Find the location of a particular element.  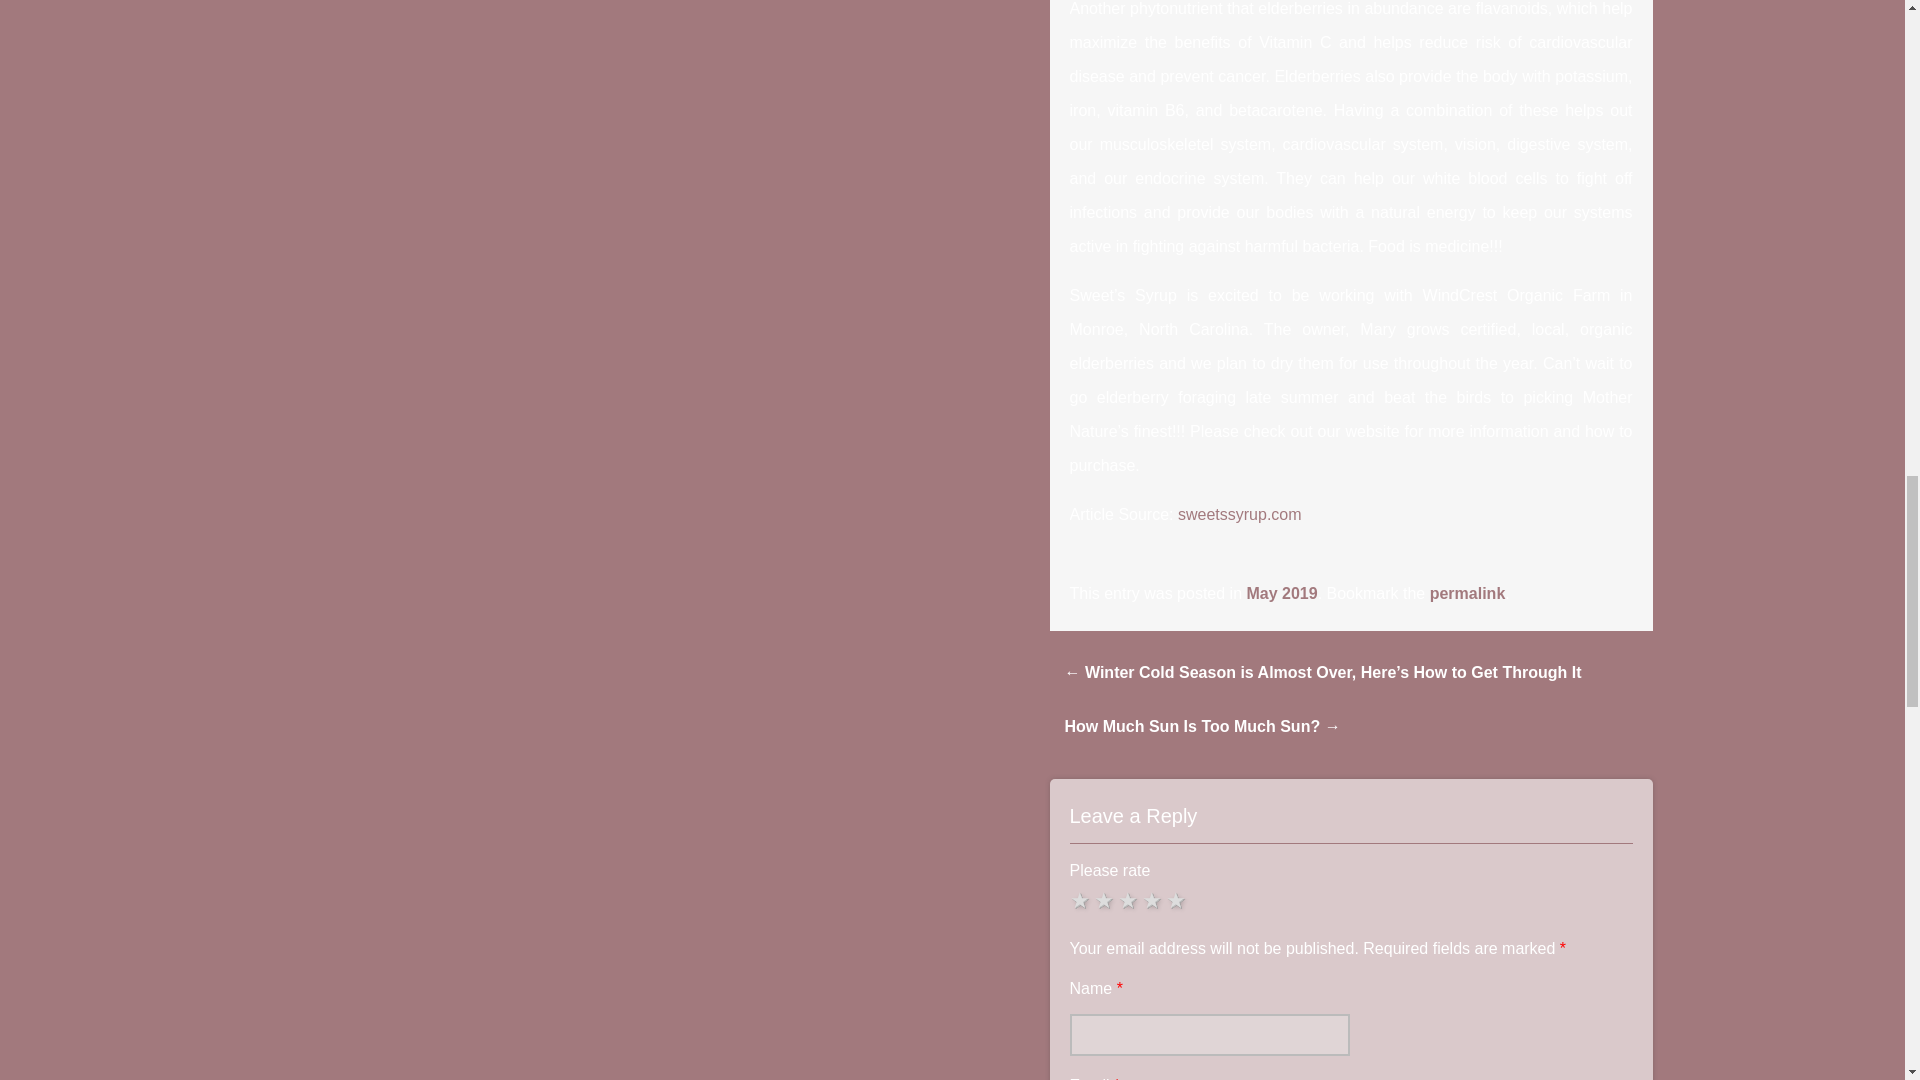

permalink is located at coordinates (1468, 593).